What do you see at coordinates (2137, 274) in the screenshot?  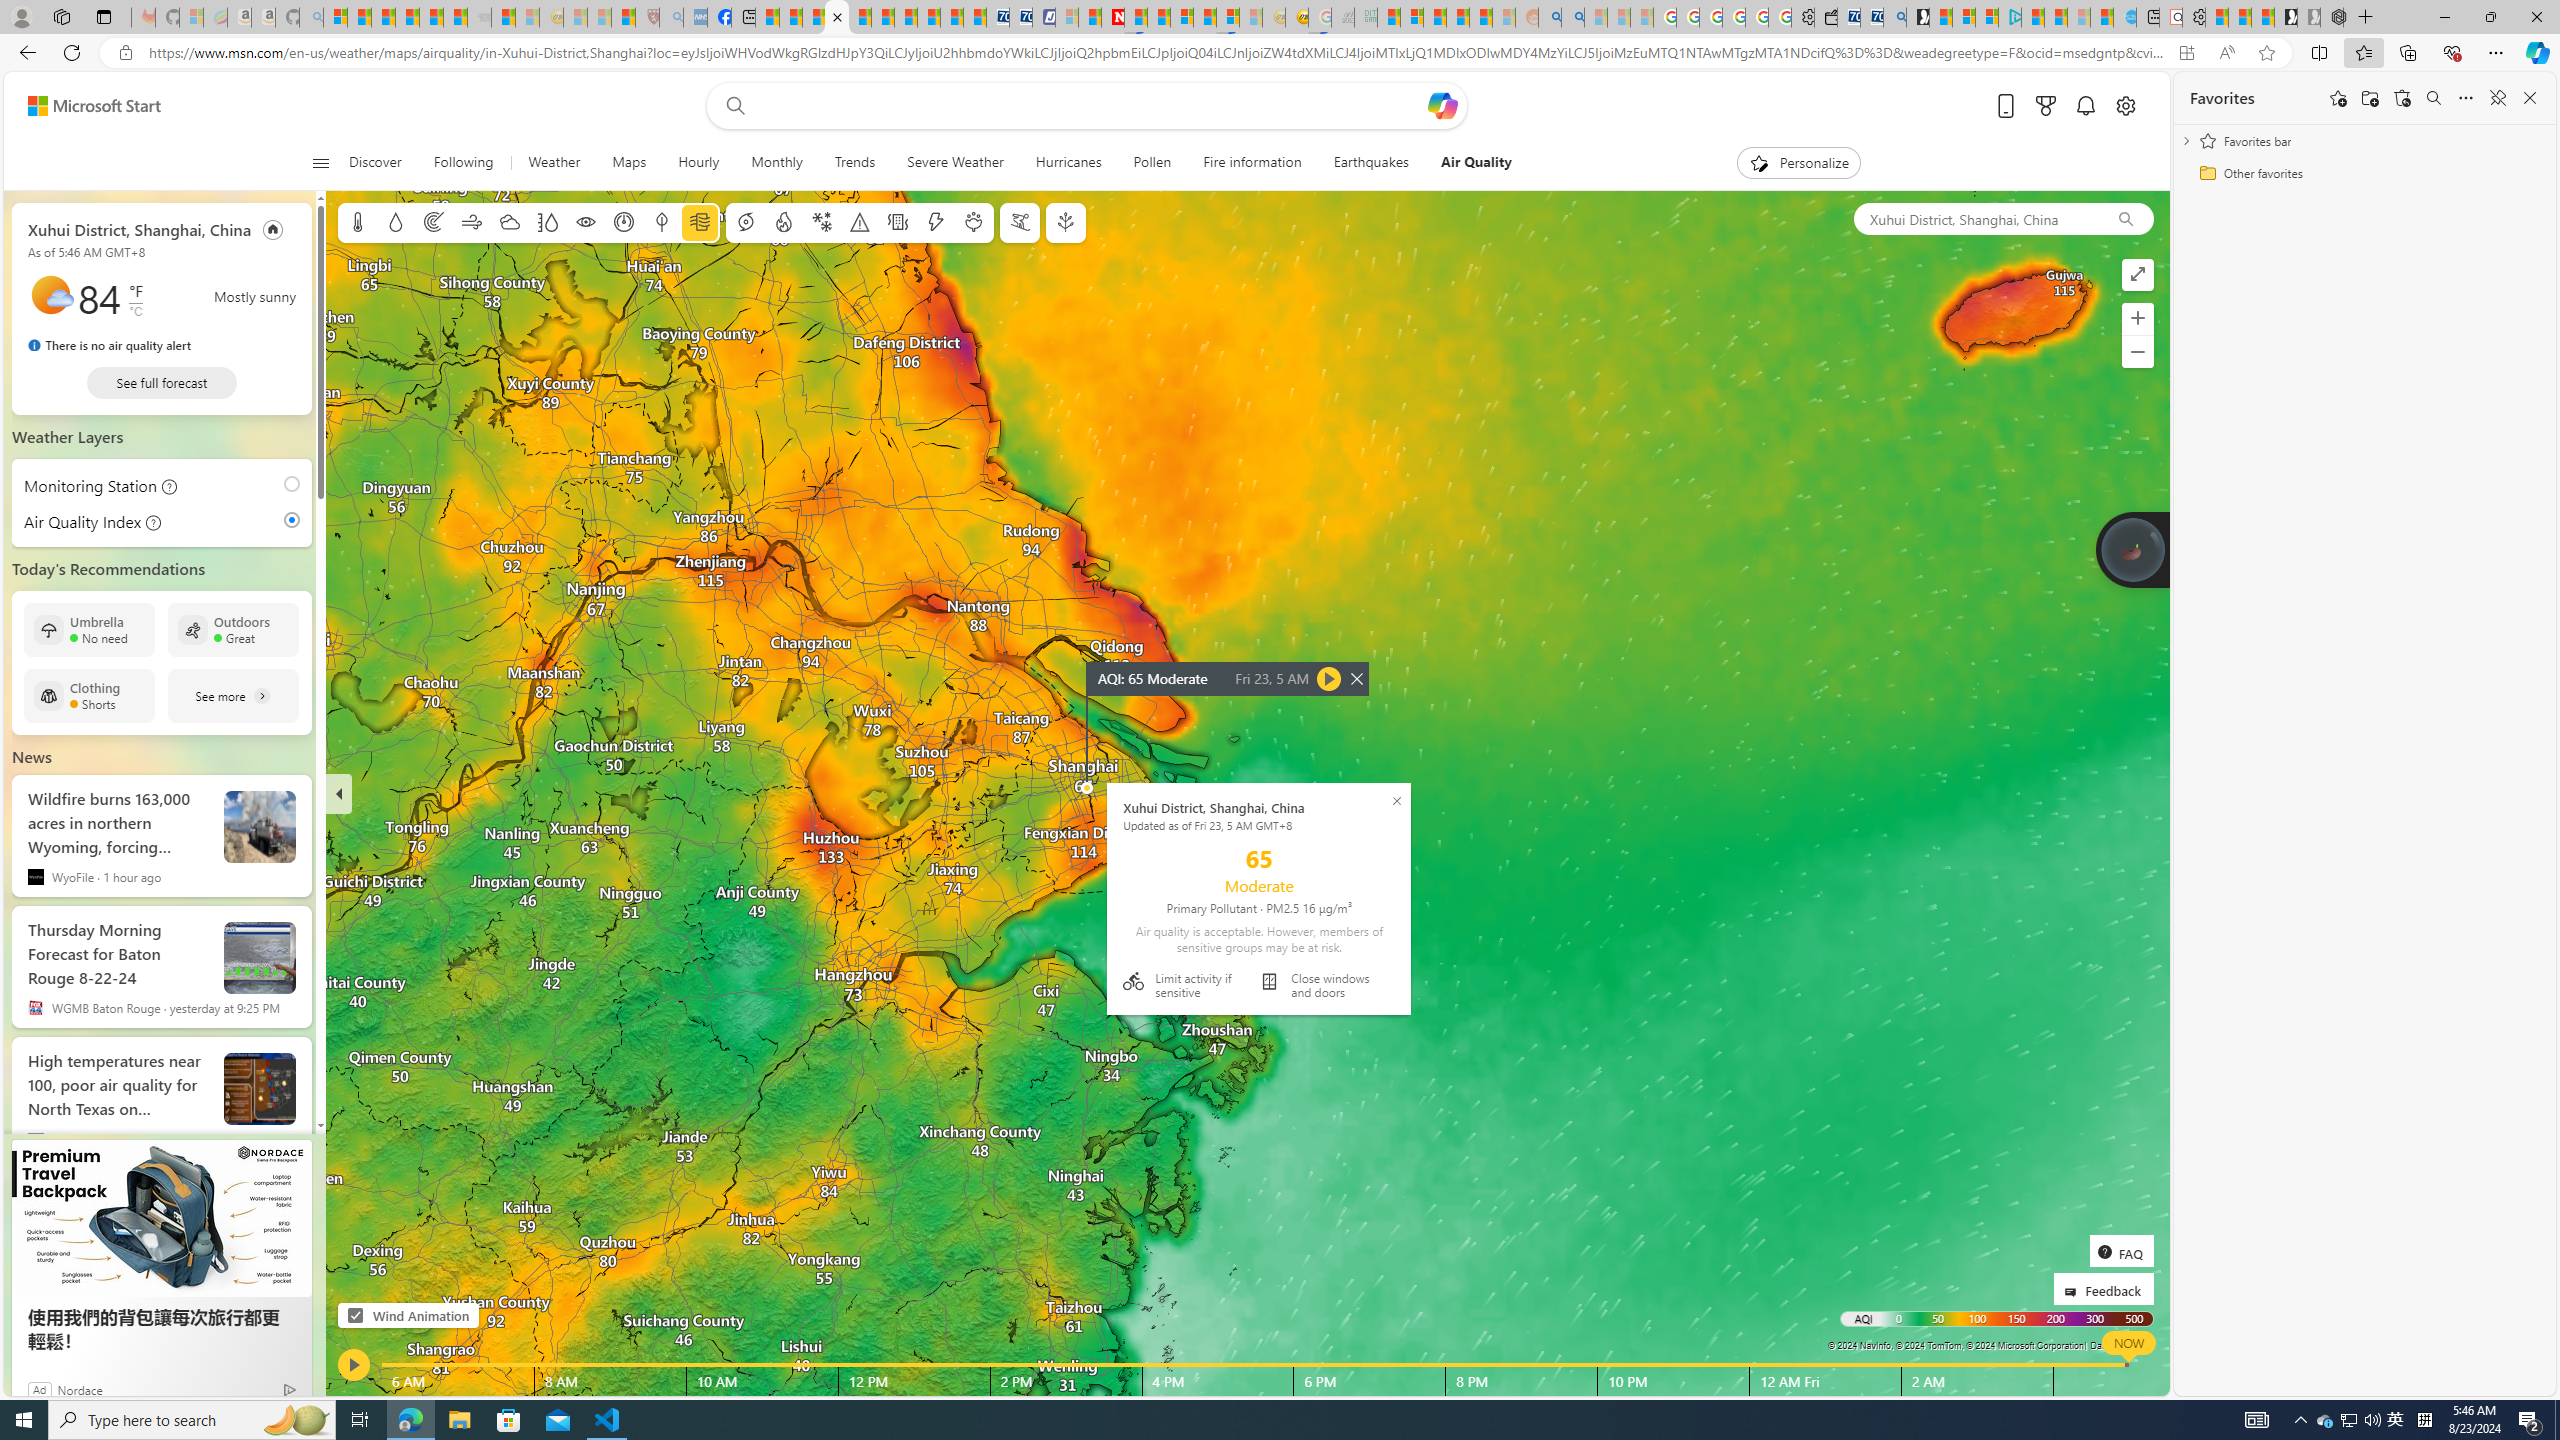 I see `Enter full screen mode` at bounding box center [2137, 274].